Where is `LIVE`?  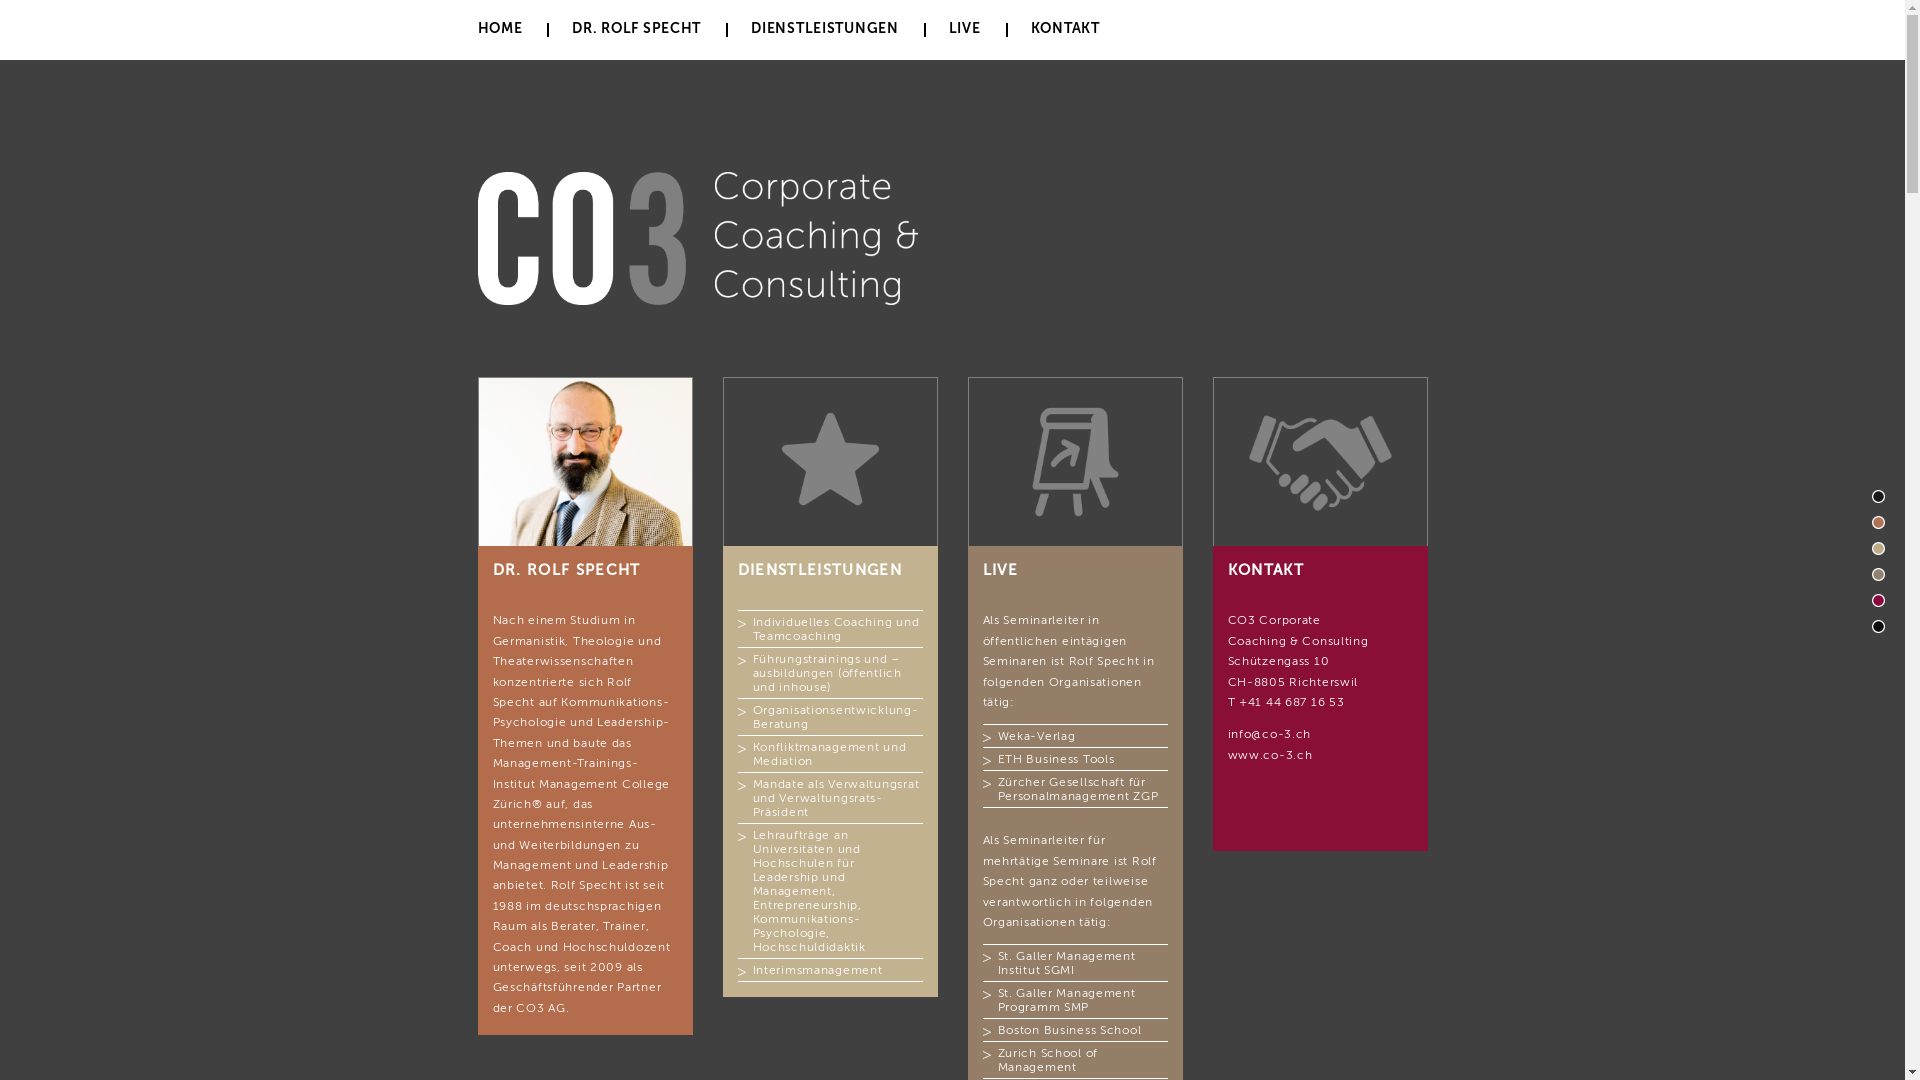 LIVE is located at coordinates (965, 28).